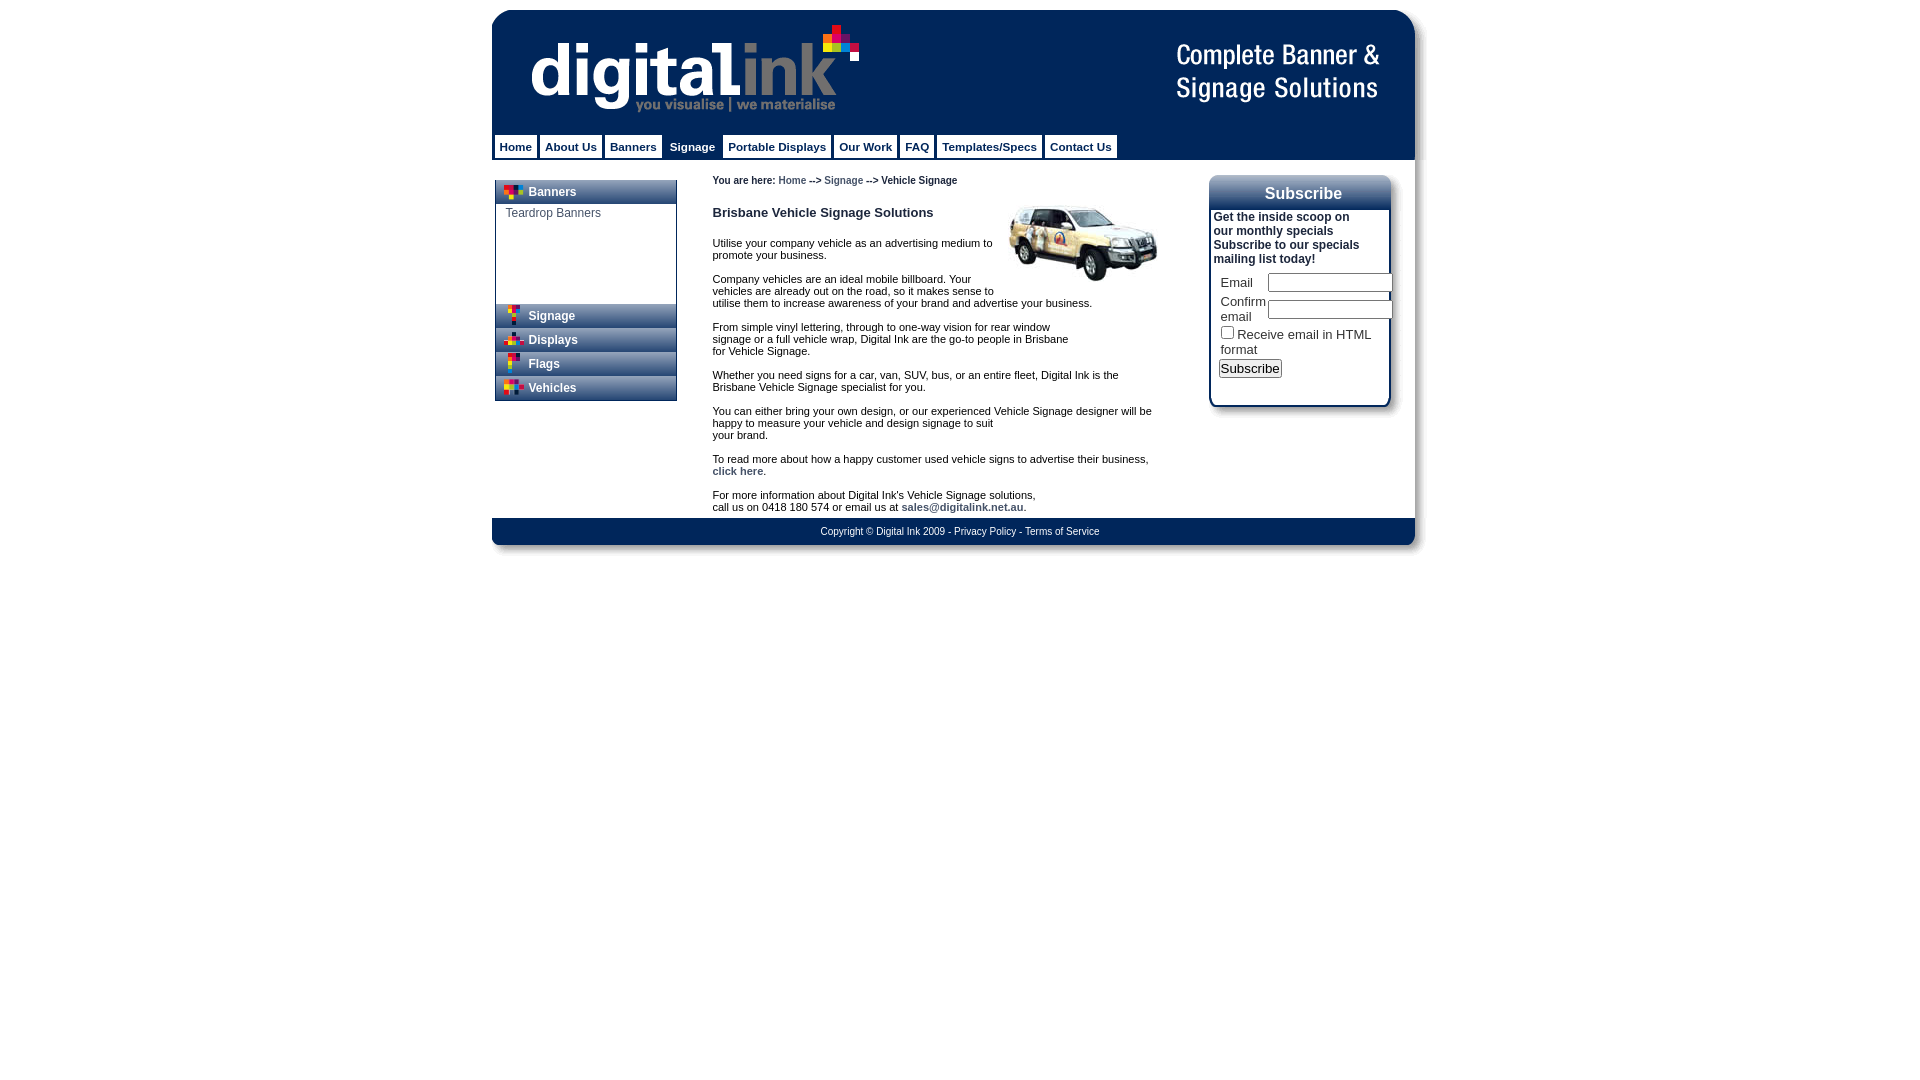 The image size is (1920, 1080). I want to click on Banners, so click(586, 192).